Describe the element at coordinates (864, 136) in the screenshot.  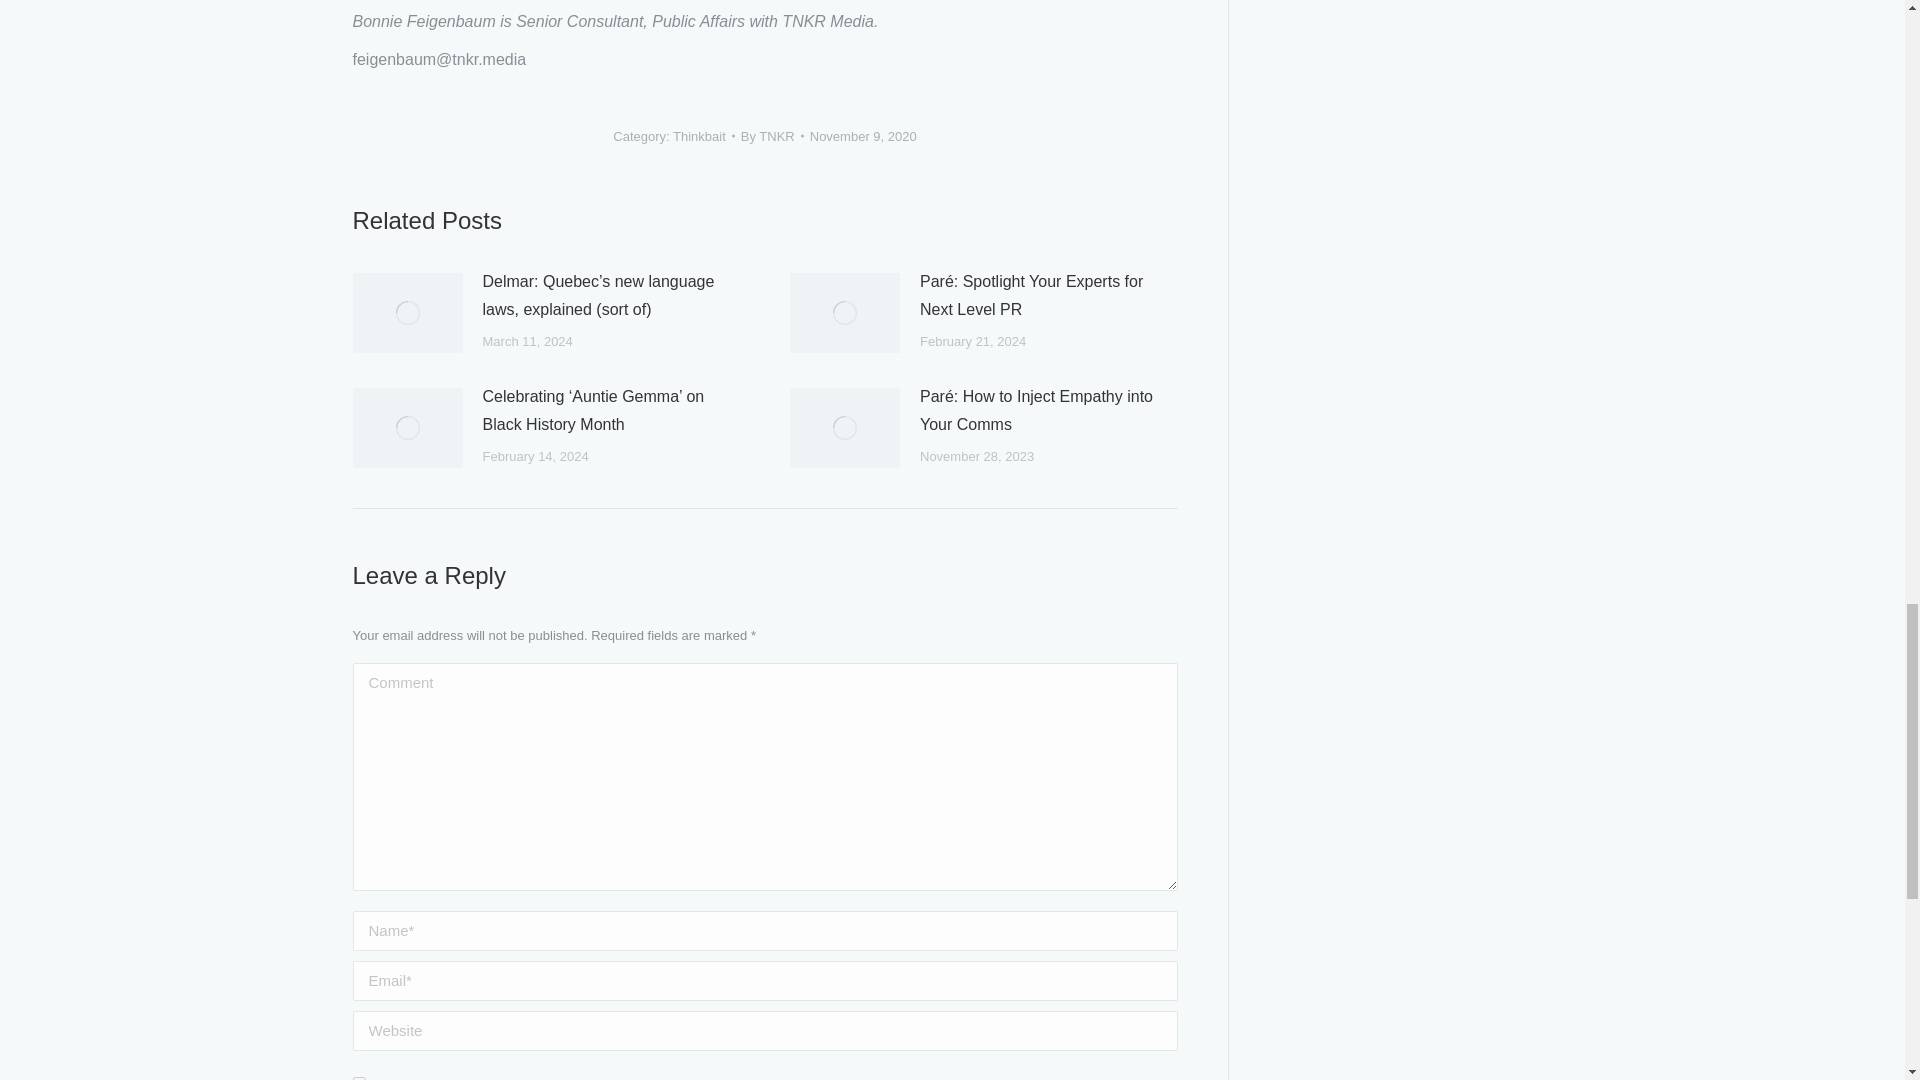
I see `6:31 am` at that location.